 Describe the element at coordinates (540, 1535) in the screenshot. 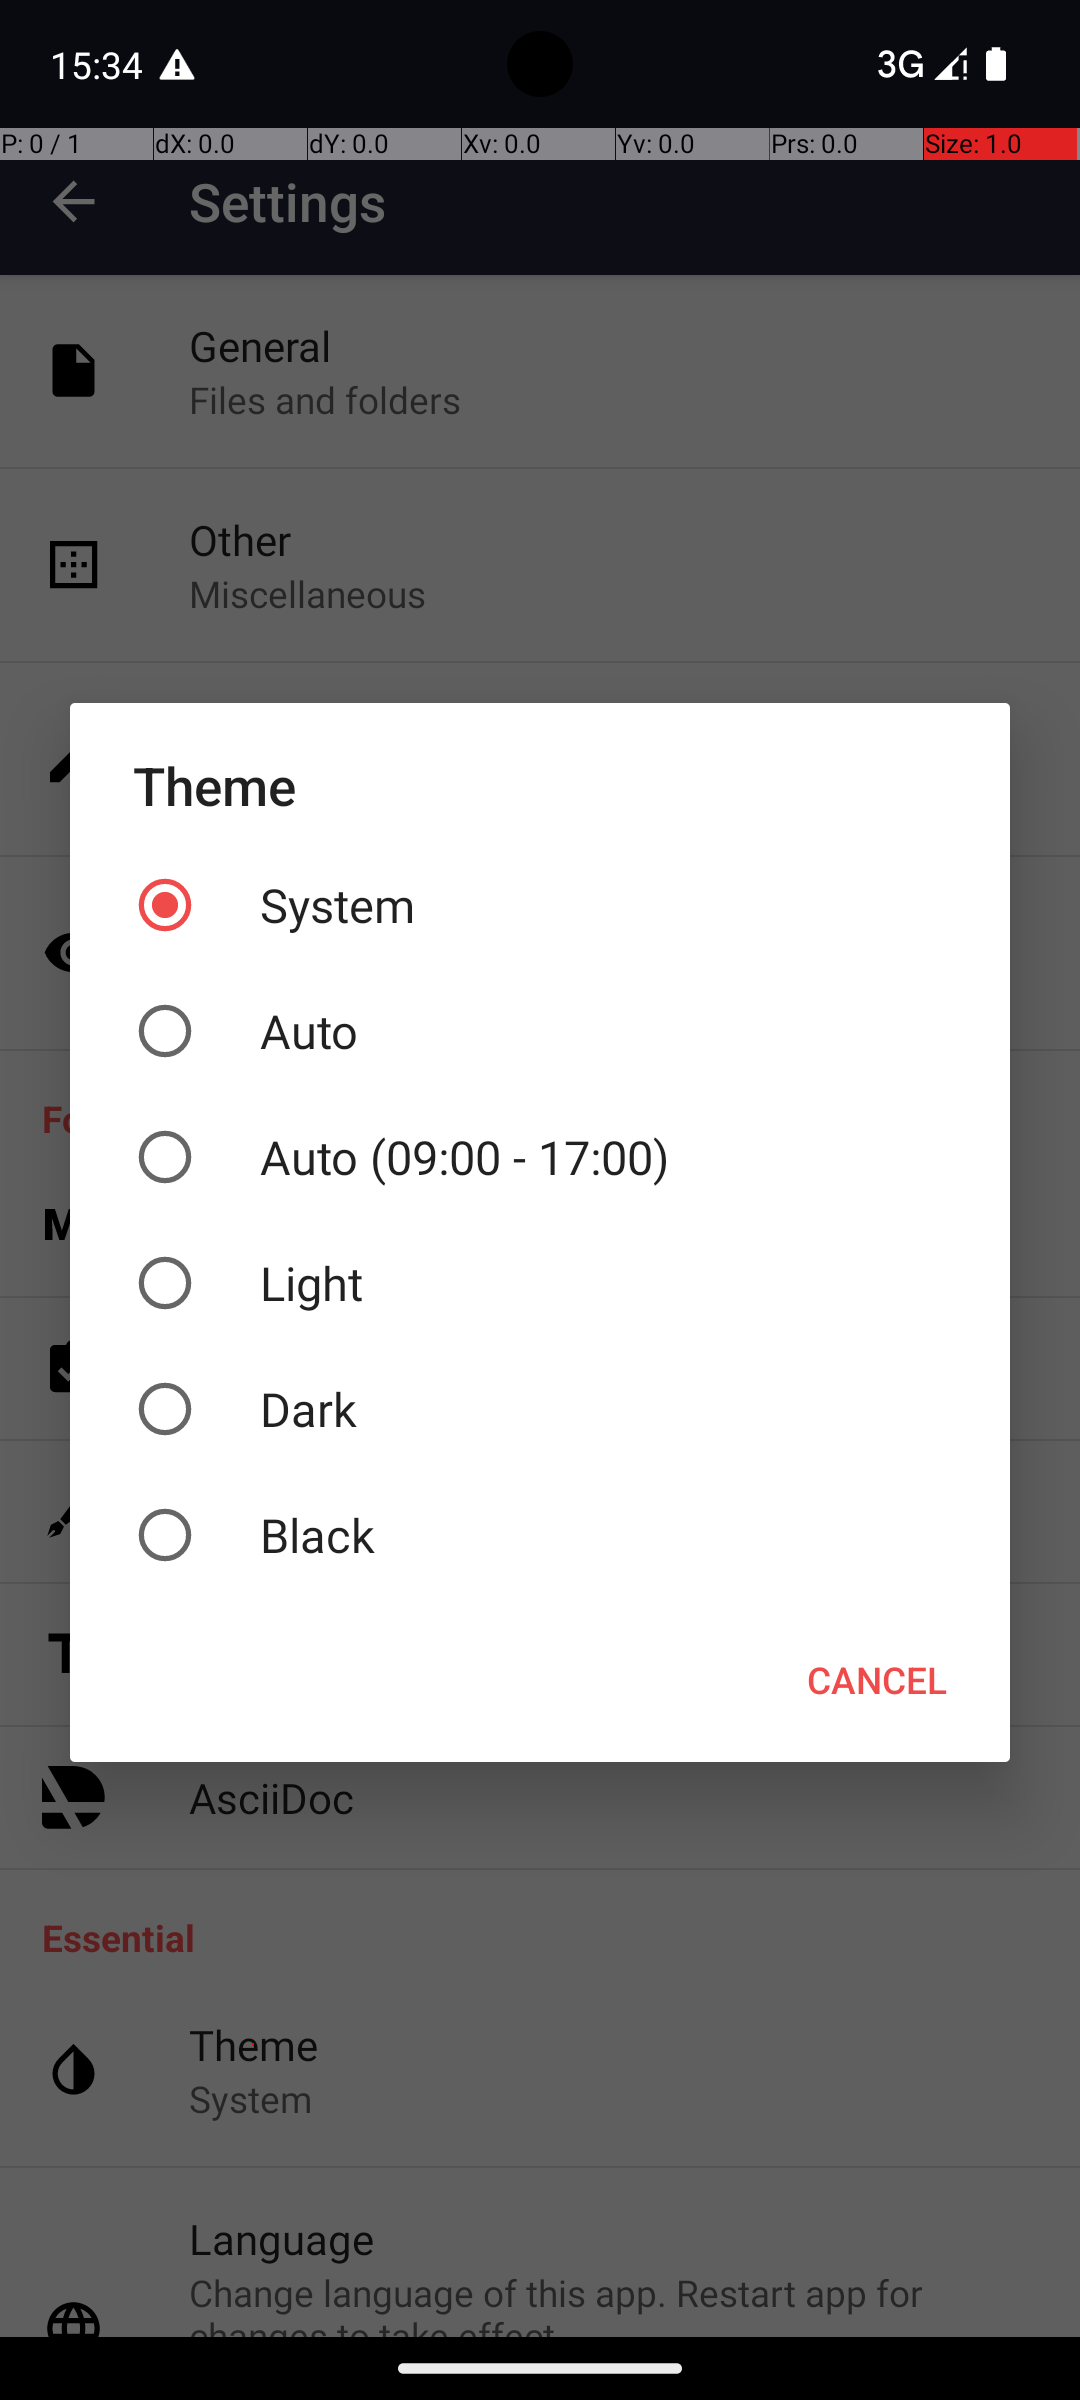

I see `Black` at that location.